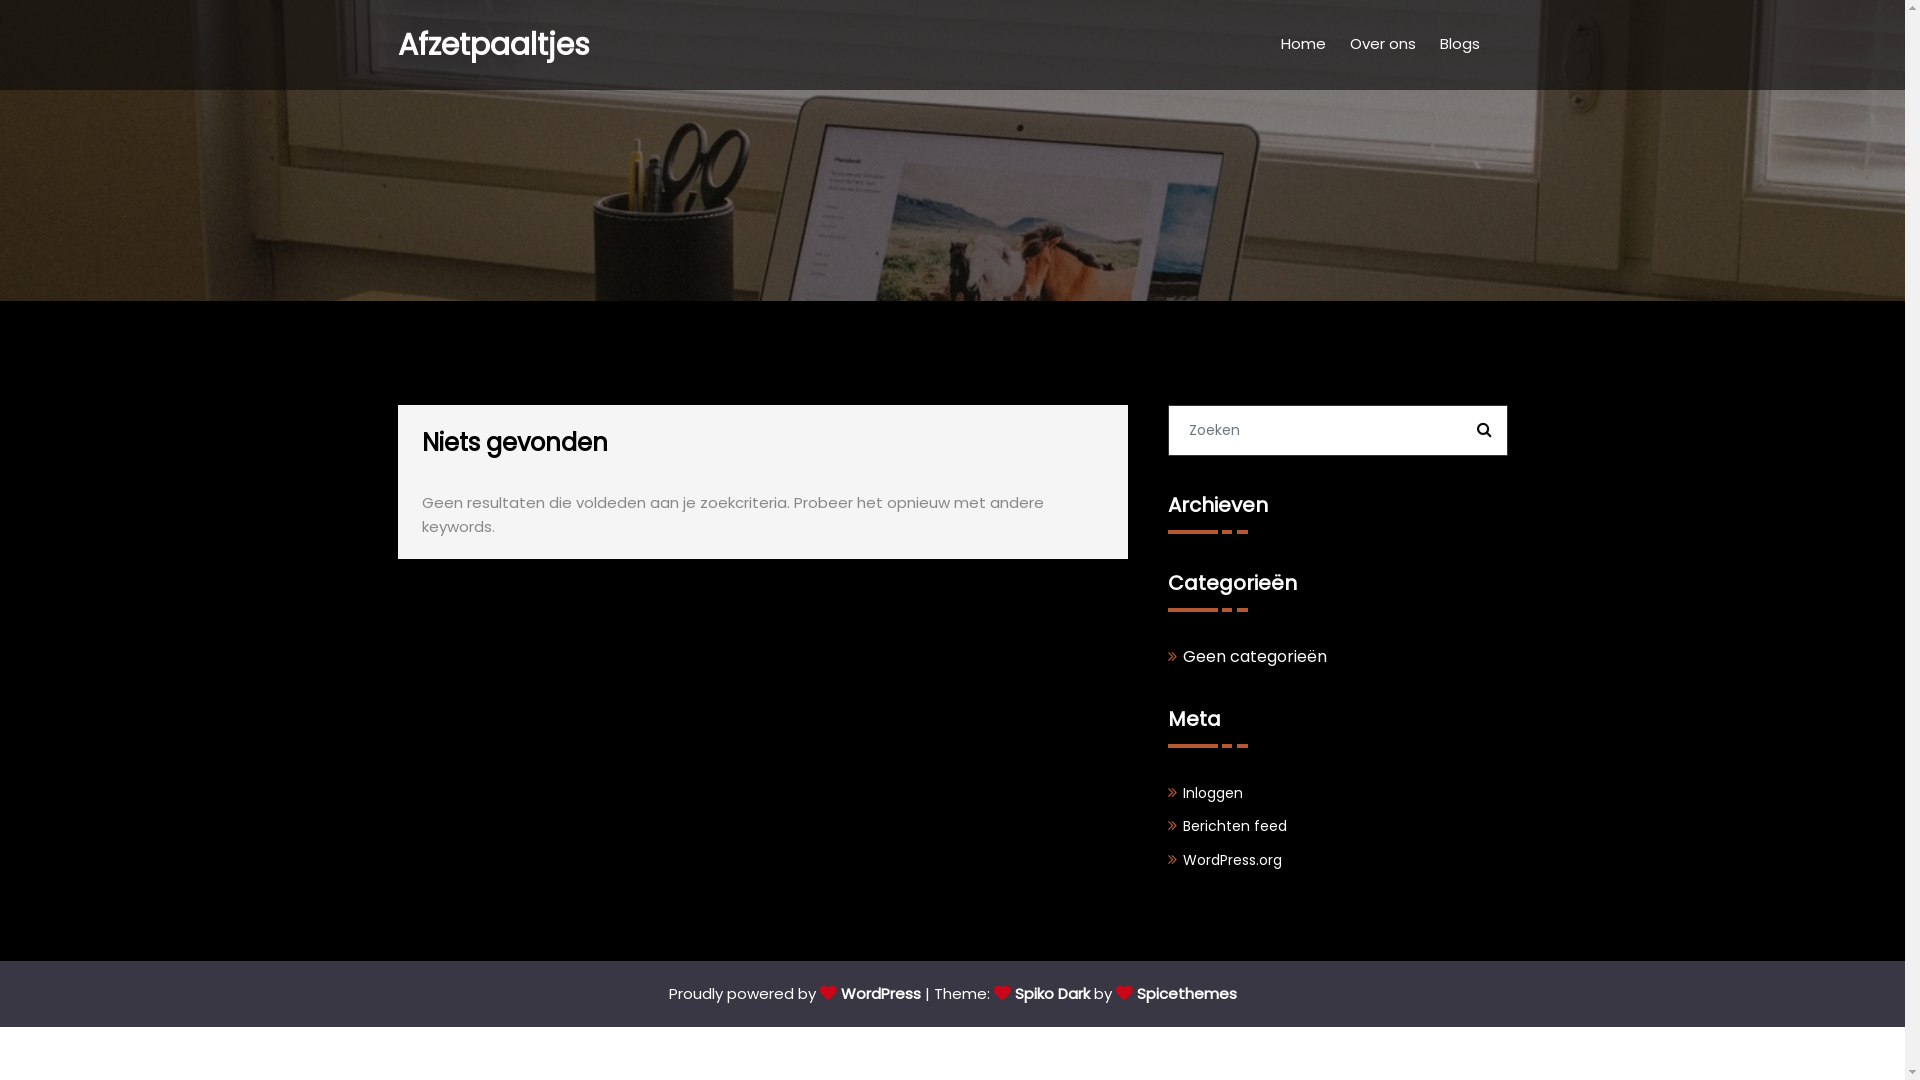 This screenshot has width=1920, height=1080. Describe the element at coordinates (1234, 826) in the screenshot. I see `Berichten feed` at that location.